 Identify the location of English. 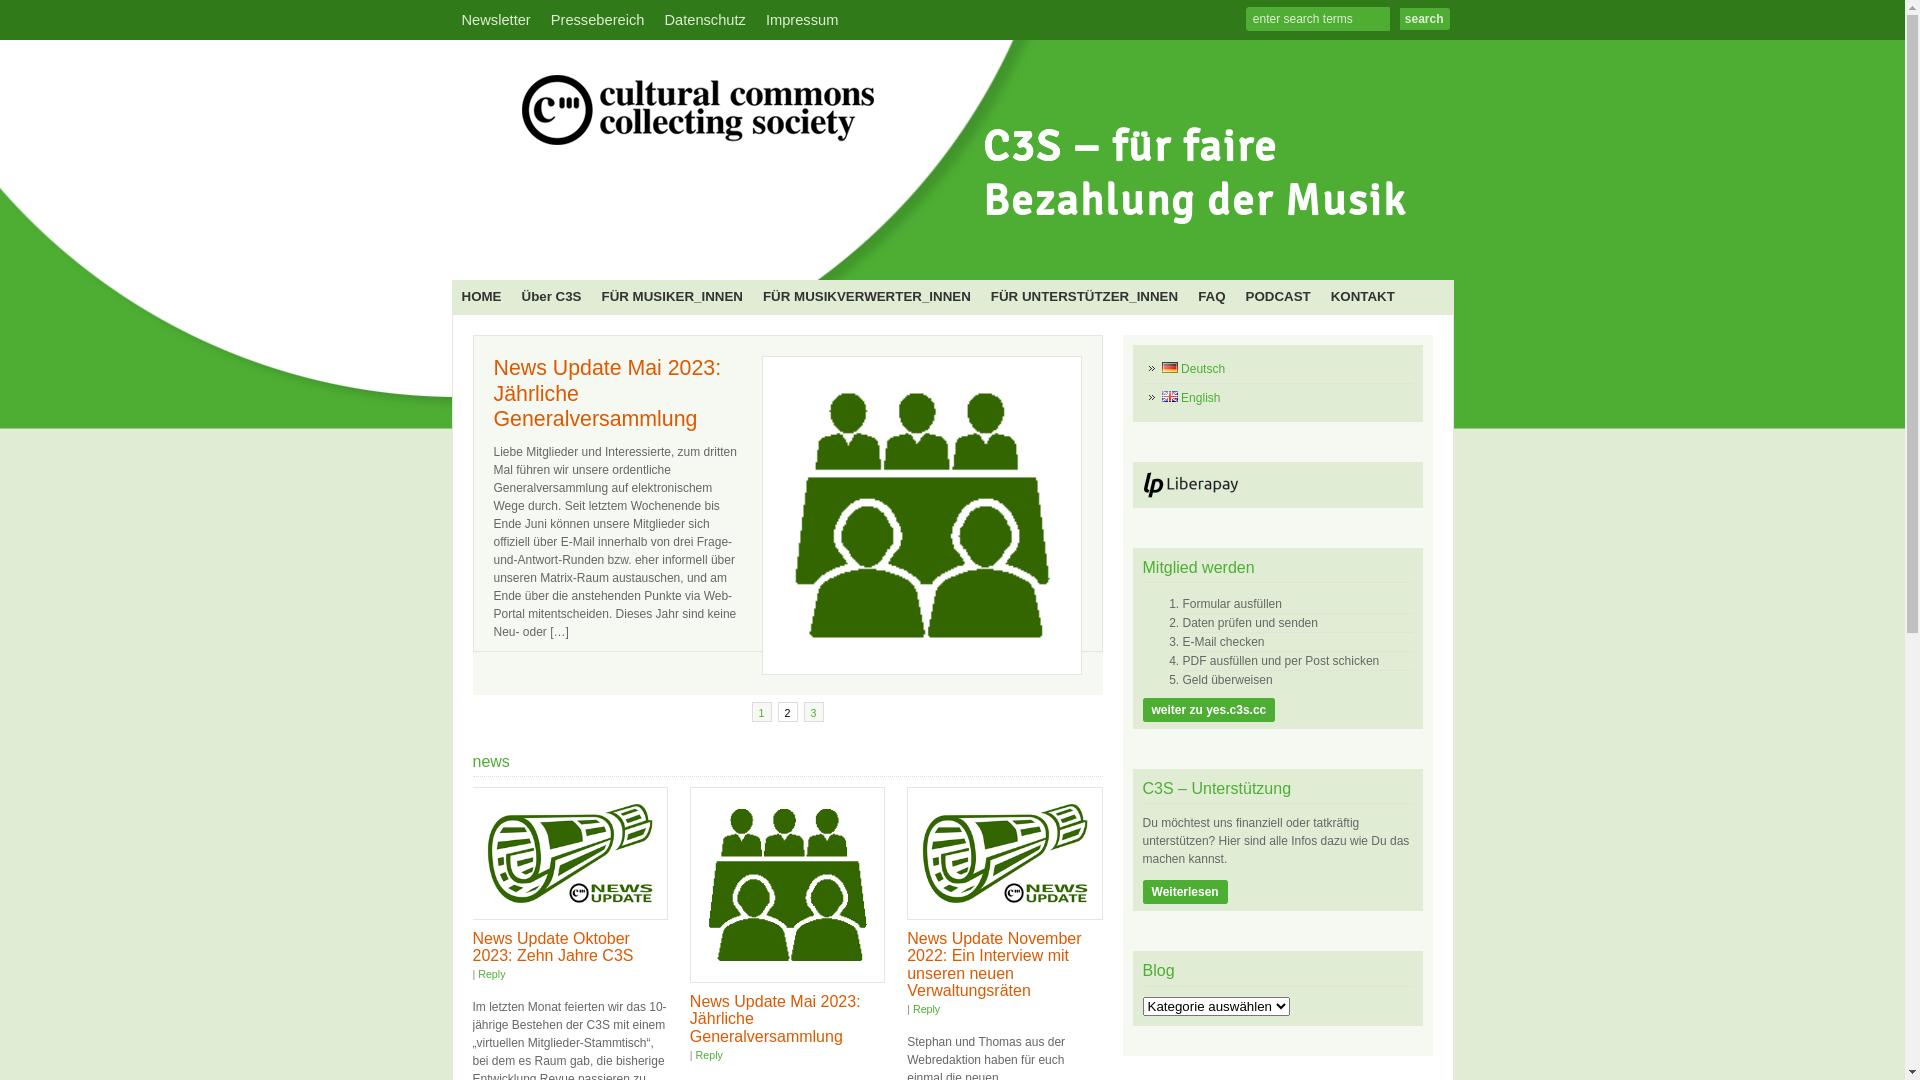
(1192, 398).